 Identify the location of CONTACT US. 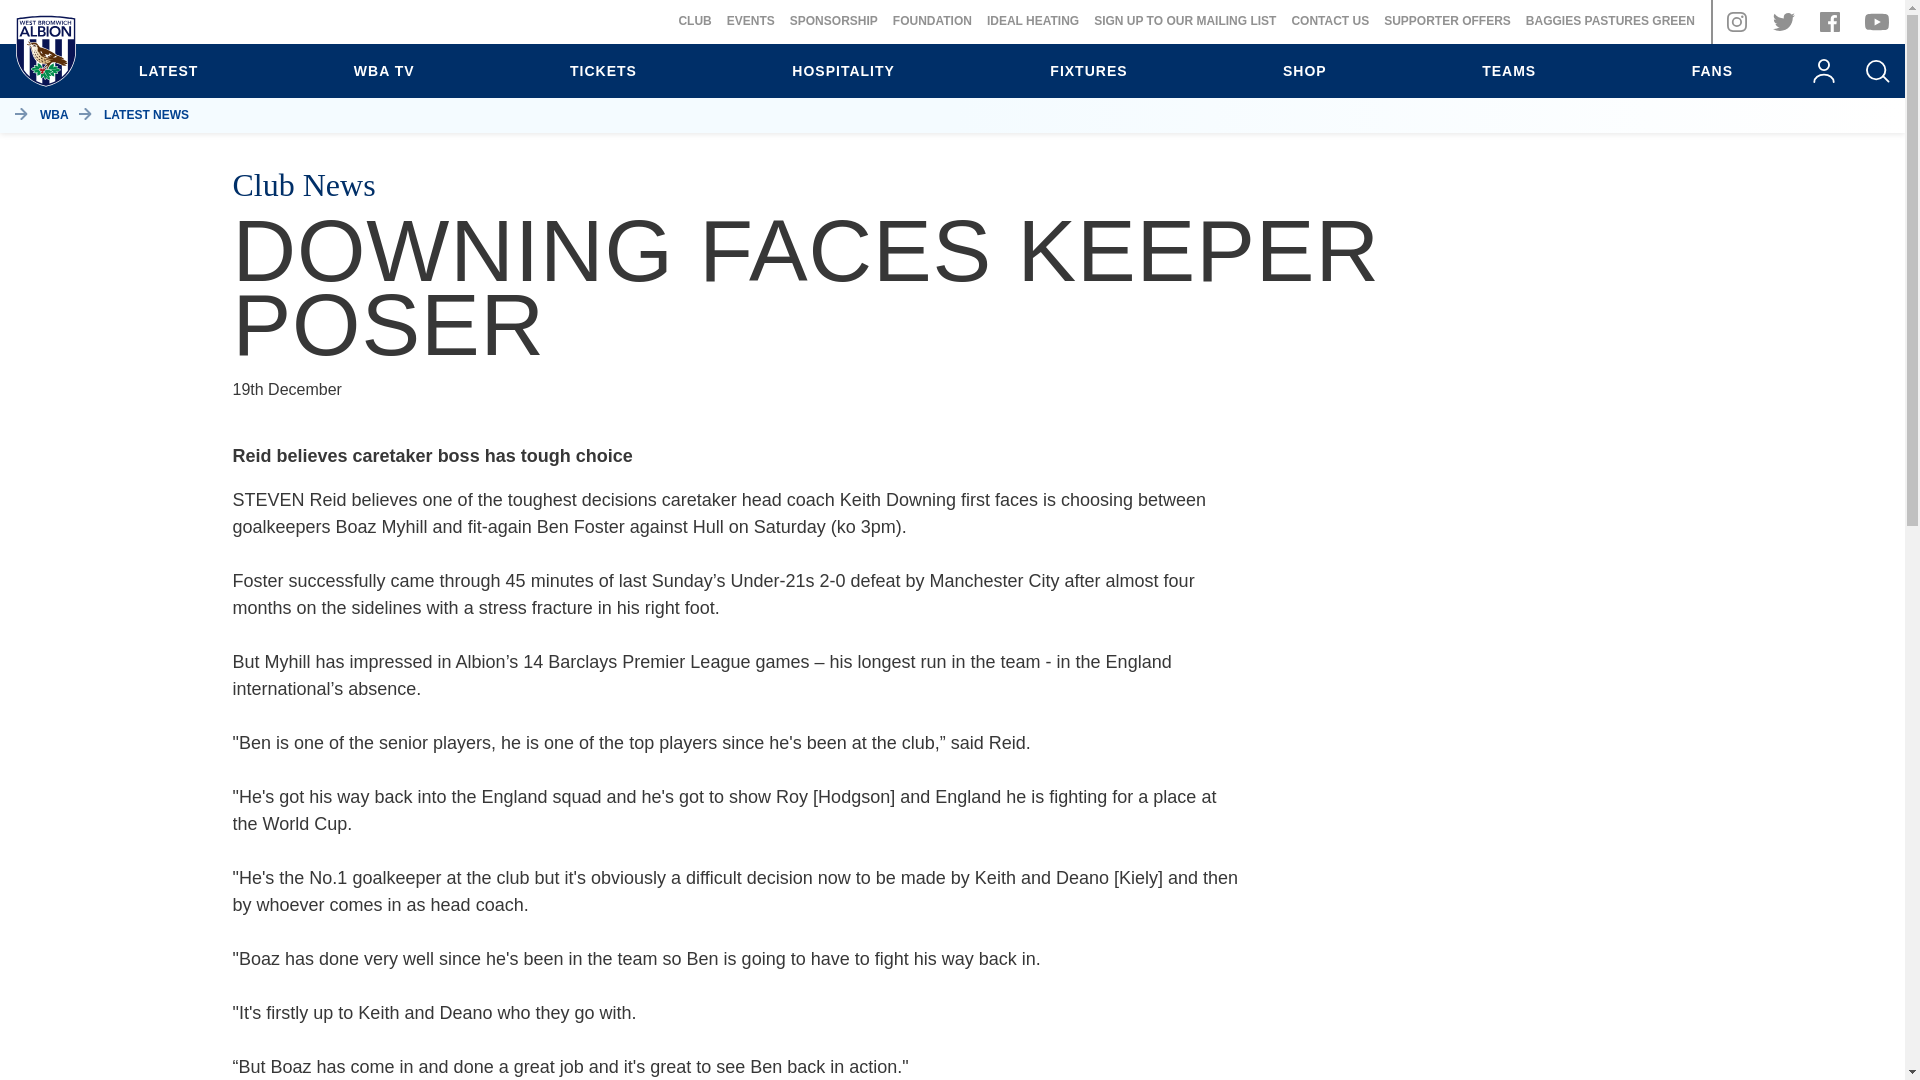
(1329, 21).